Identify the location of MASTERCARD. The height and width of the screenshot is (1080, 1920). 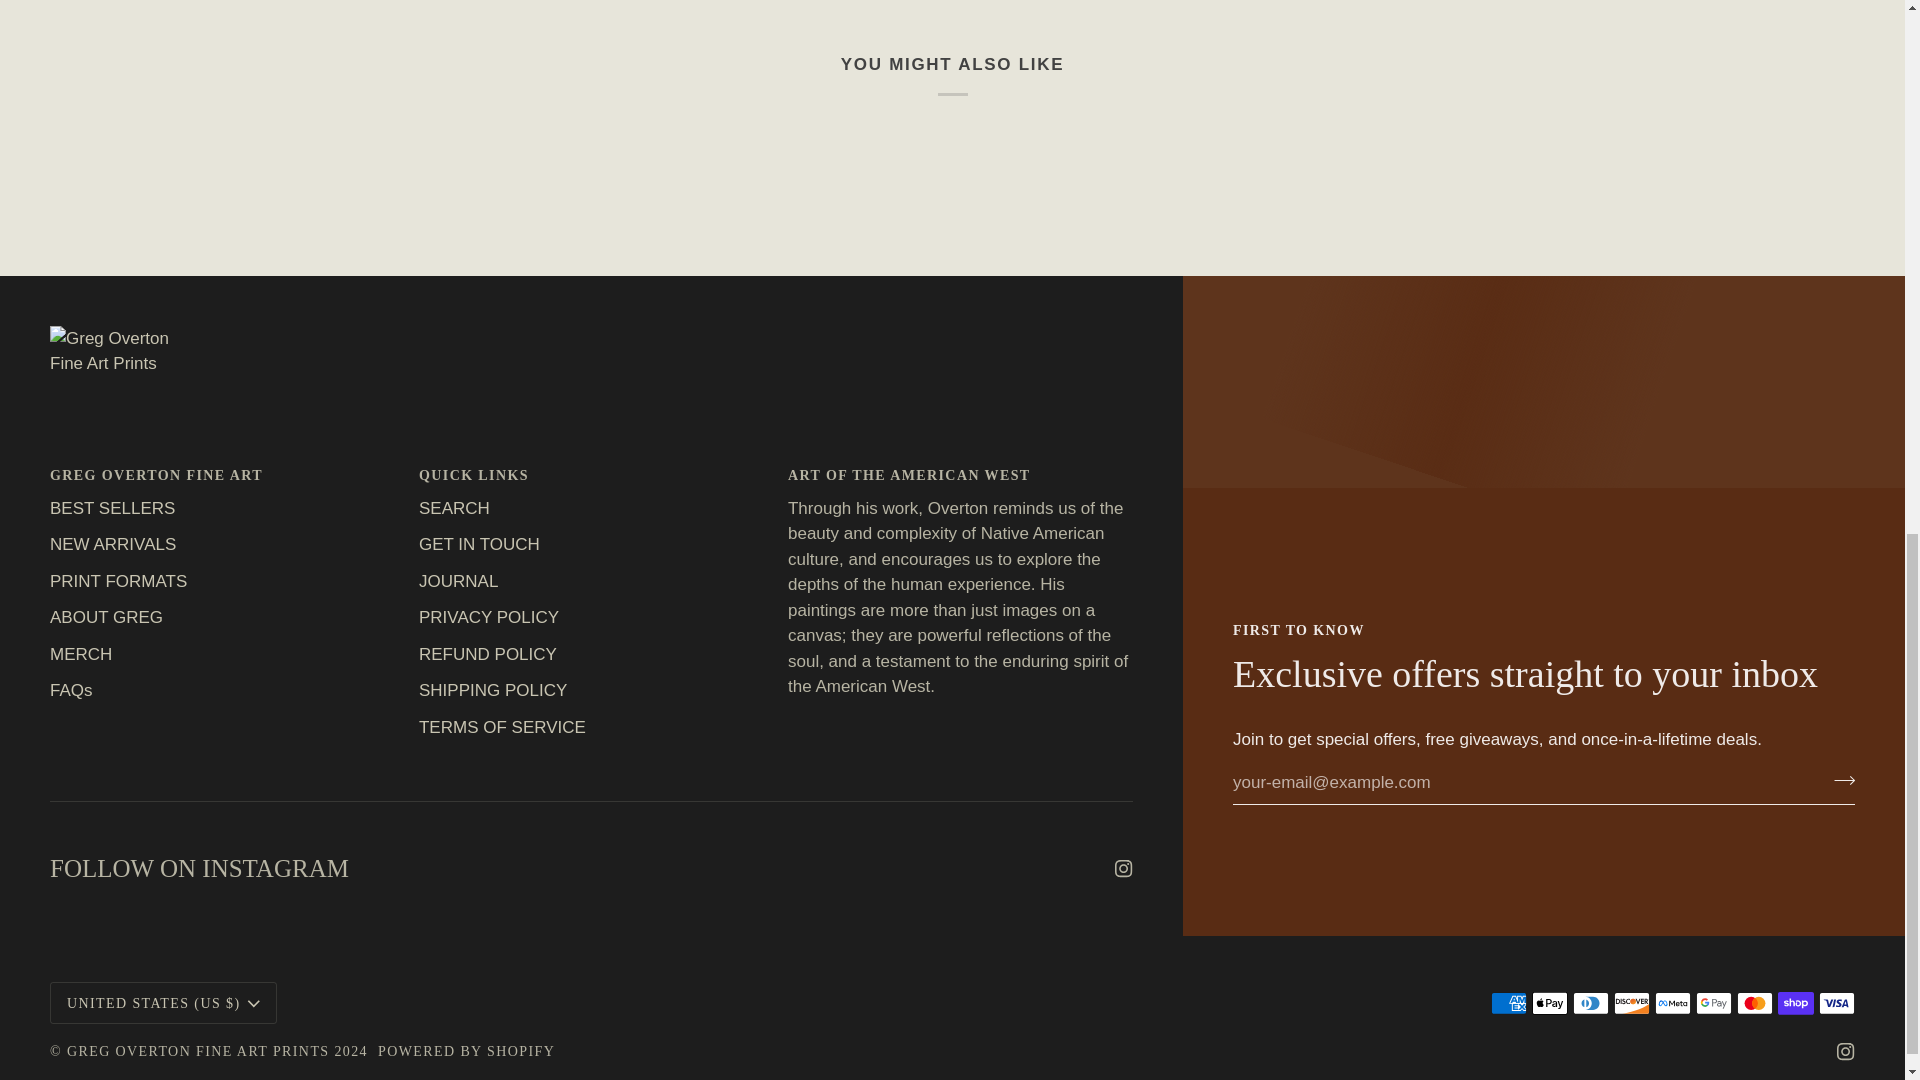
(1754, 1004).